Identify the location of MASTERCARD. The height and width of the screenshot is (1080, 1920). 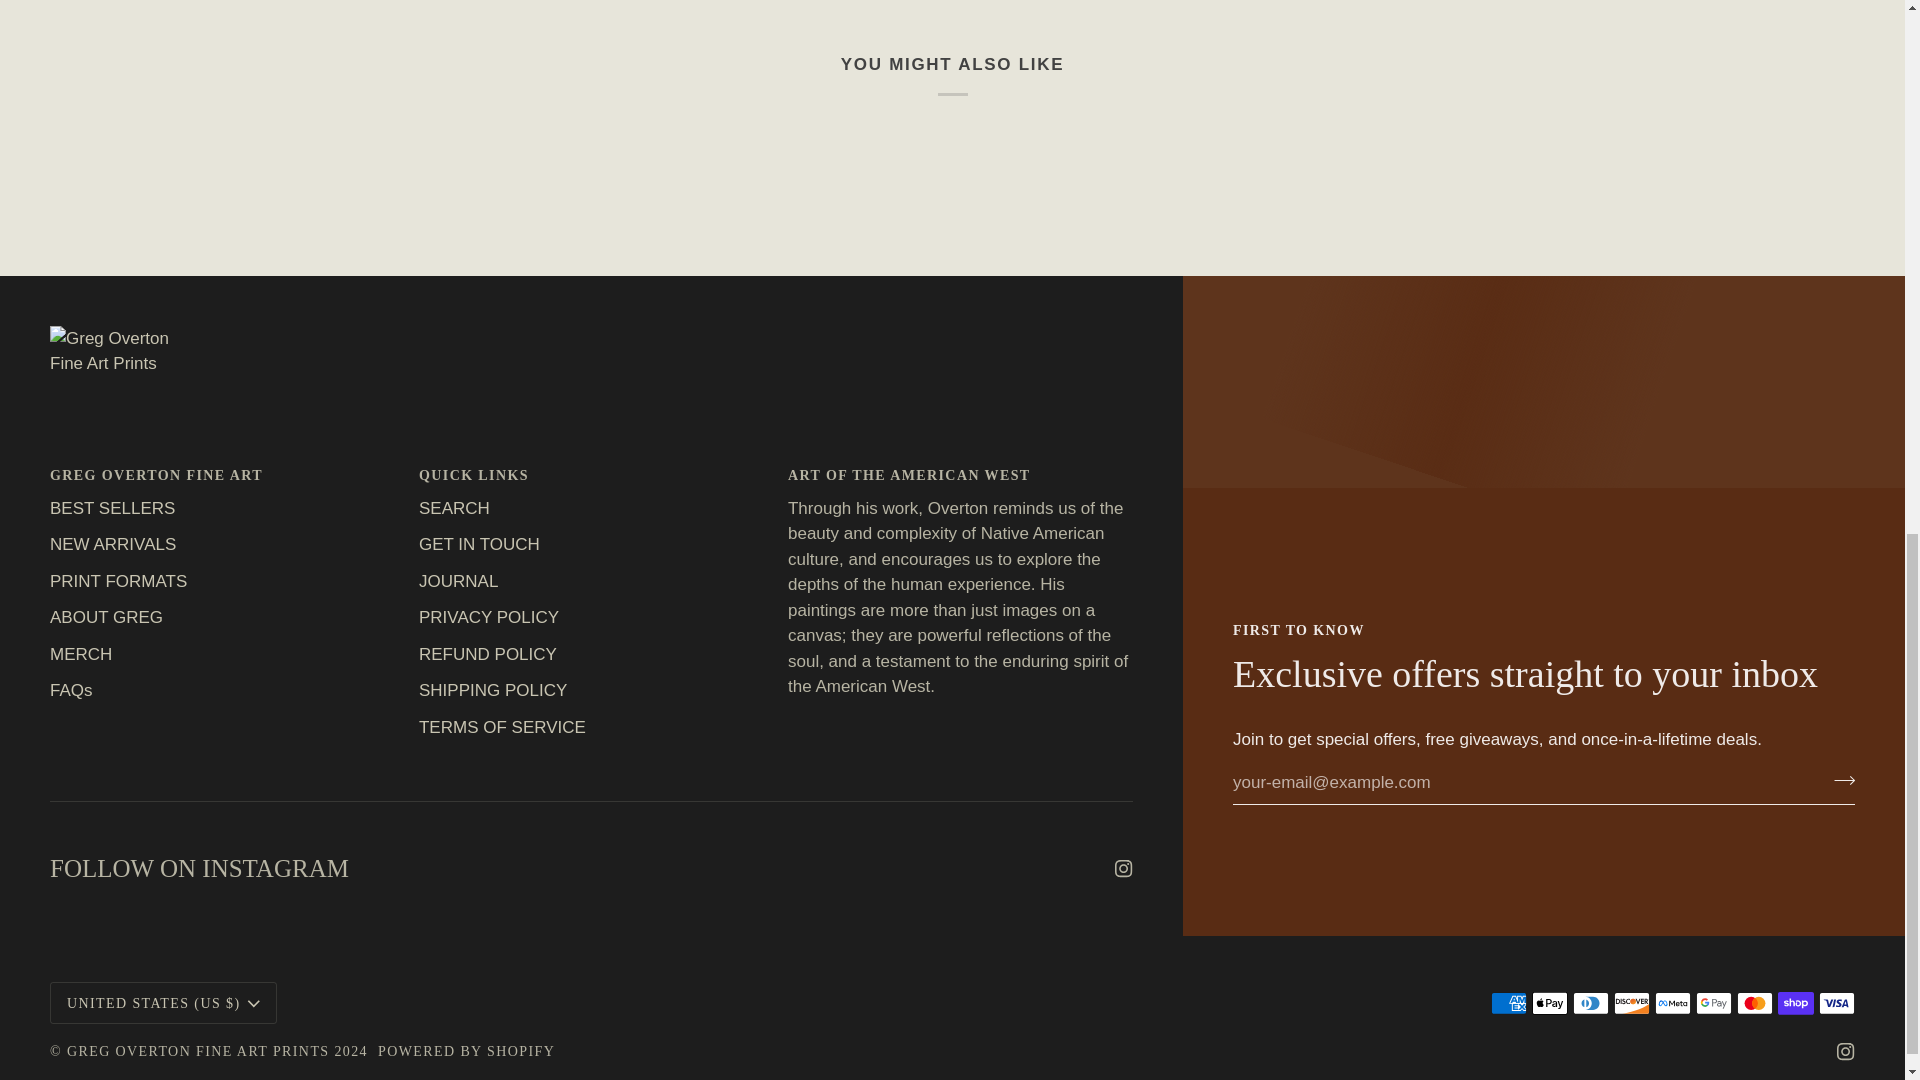
(1754, 1004).